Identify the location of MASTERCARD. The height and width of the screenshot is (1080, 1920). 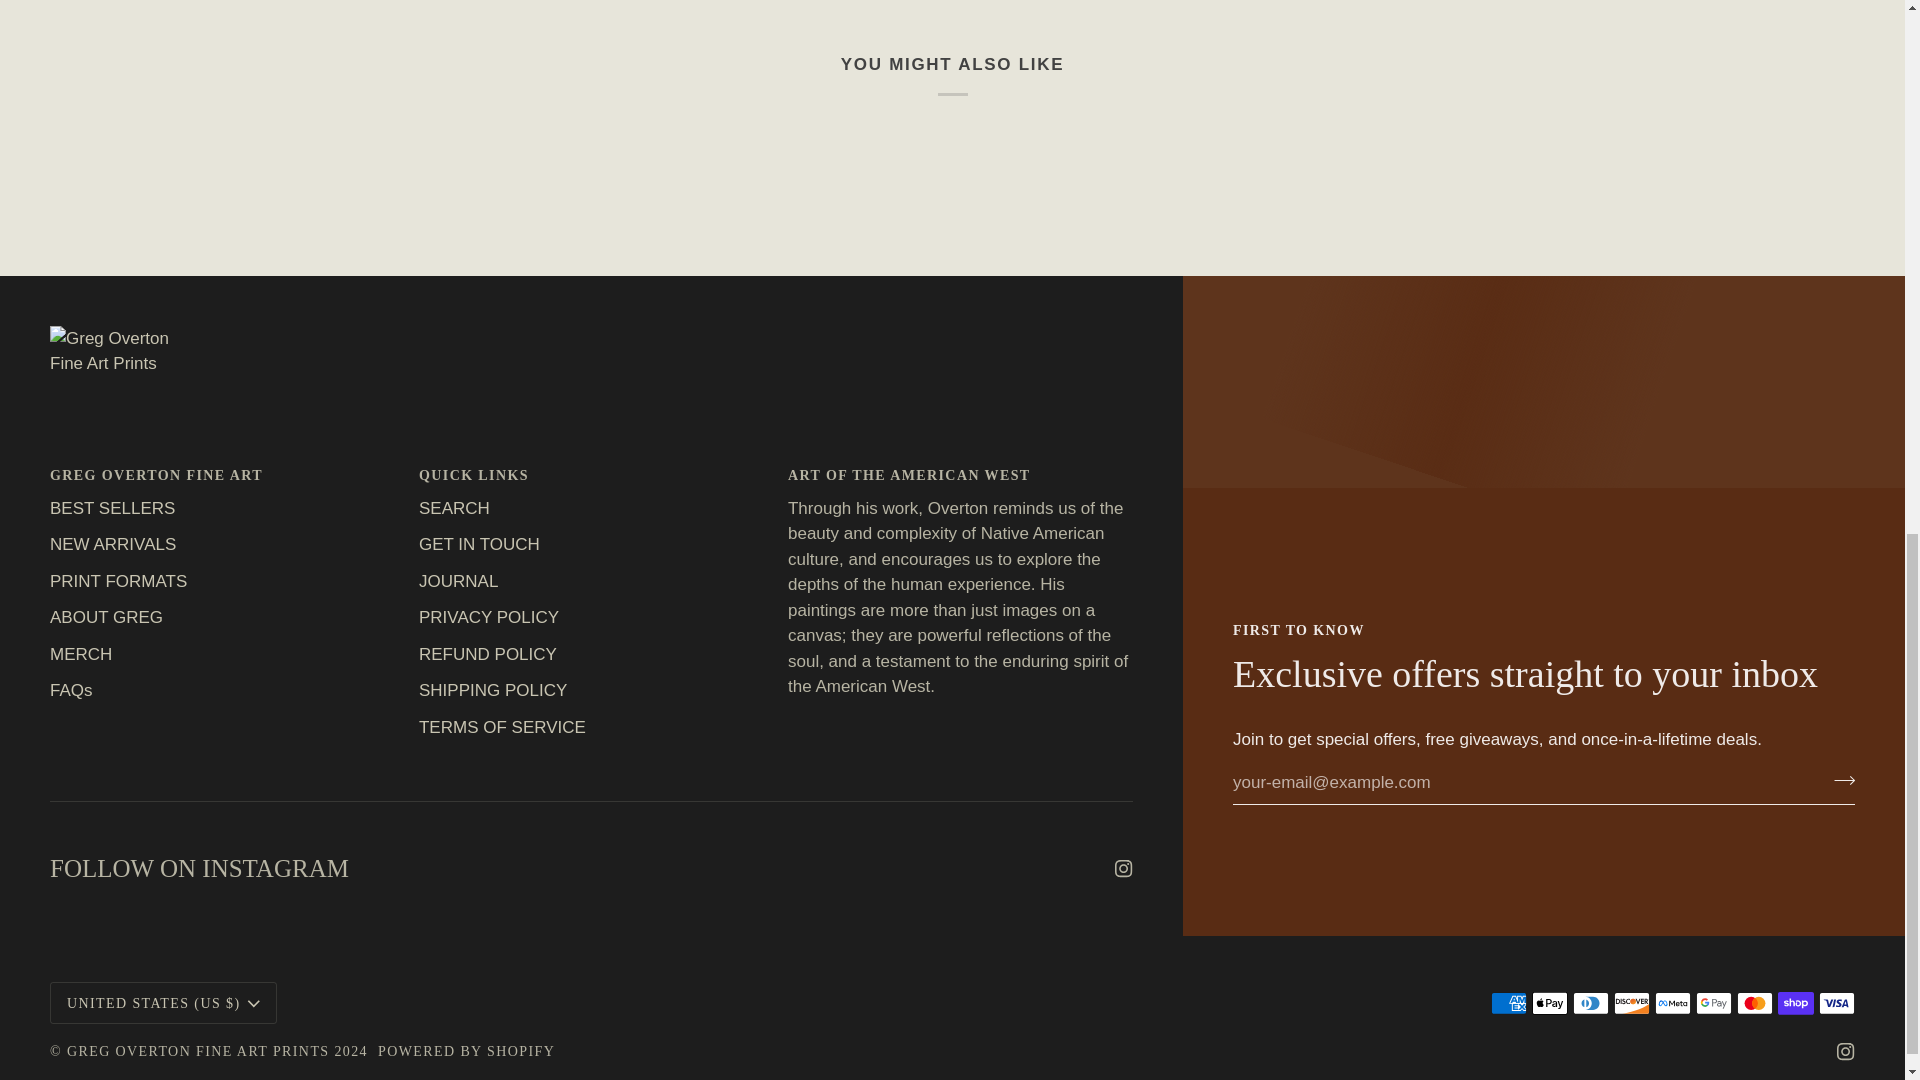
(1754, 1004).